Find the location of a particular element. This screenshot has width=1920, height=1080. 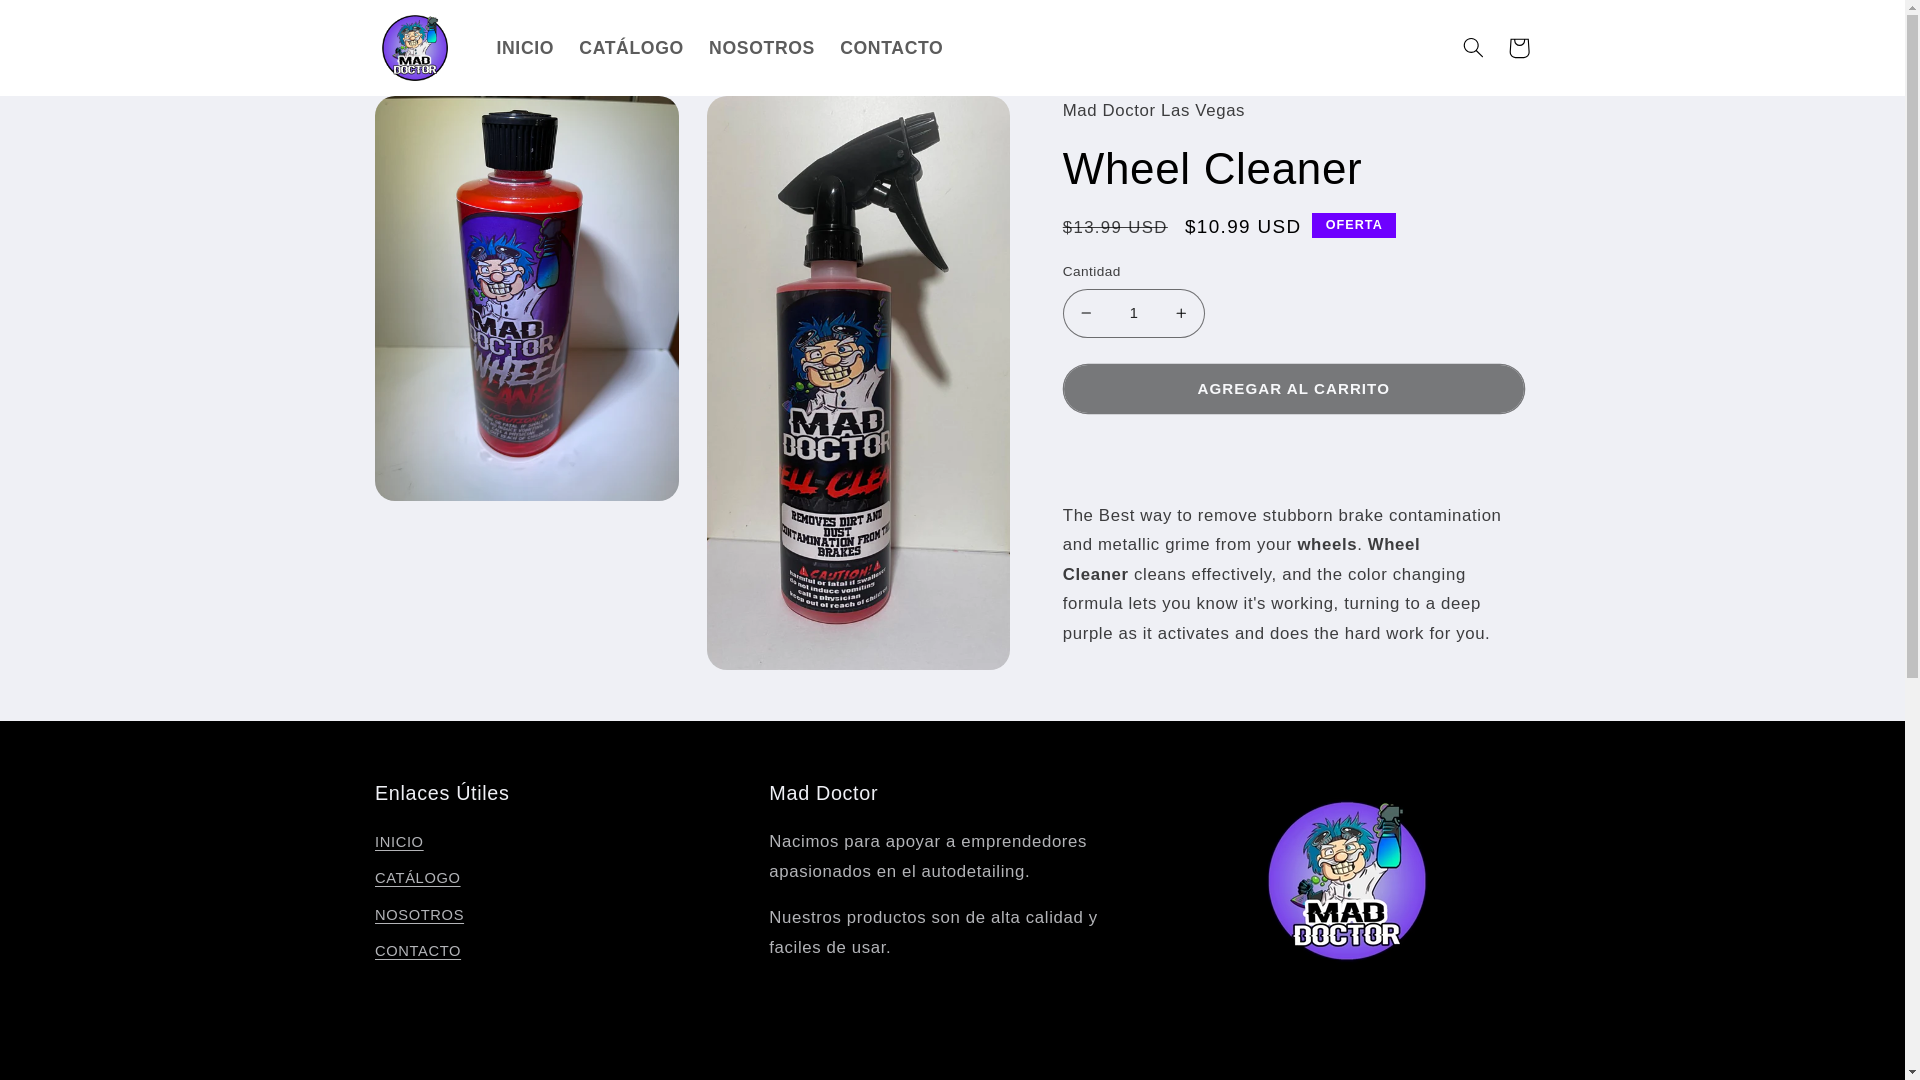

INICIO is located at coordinates (524, 48).